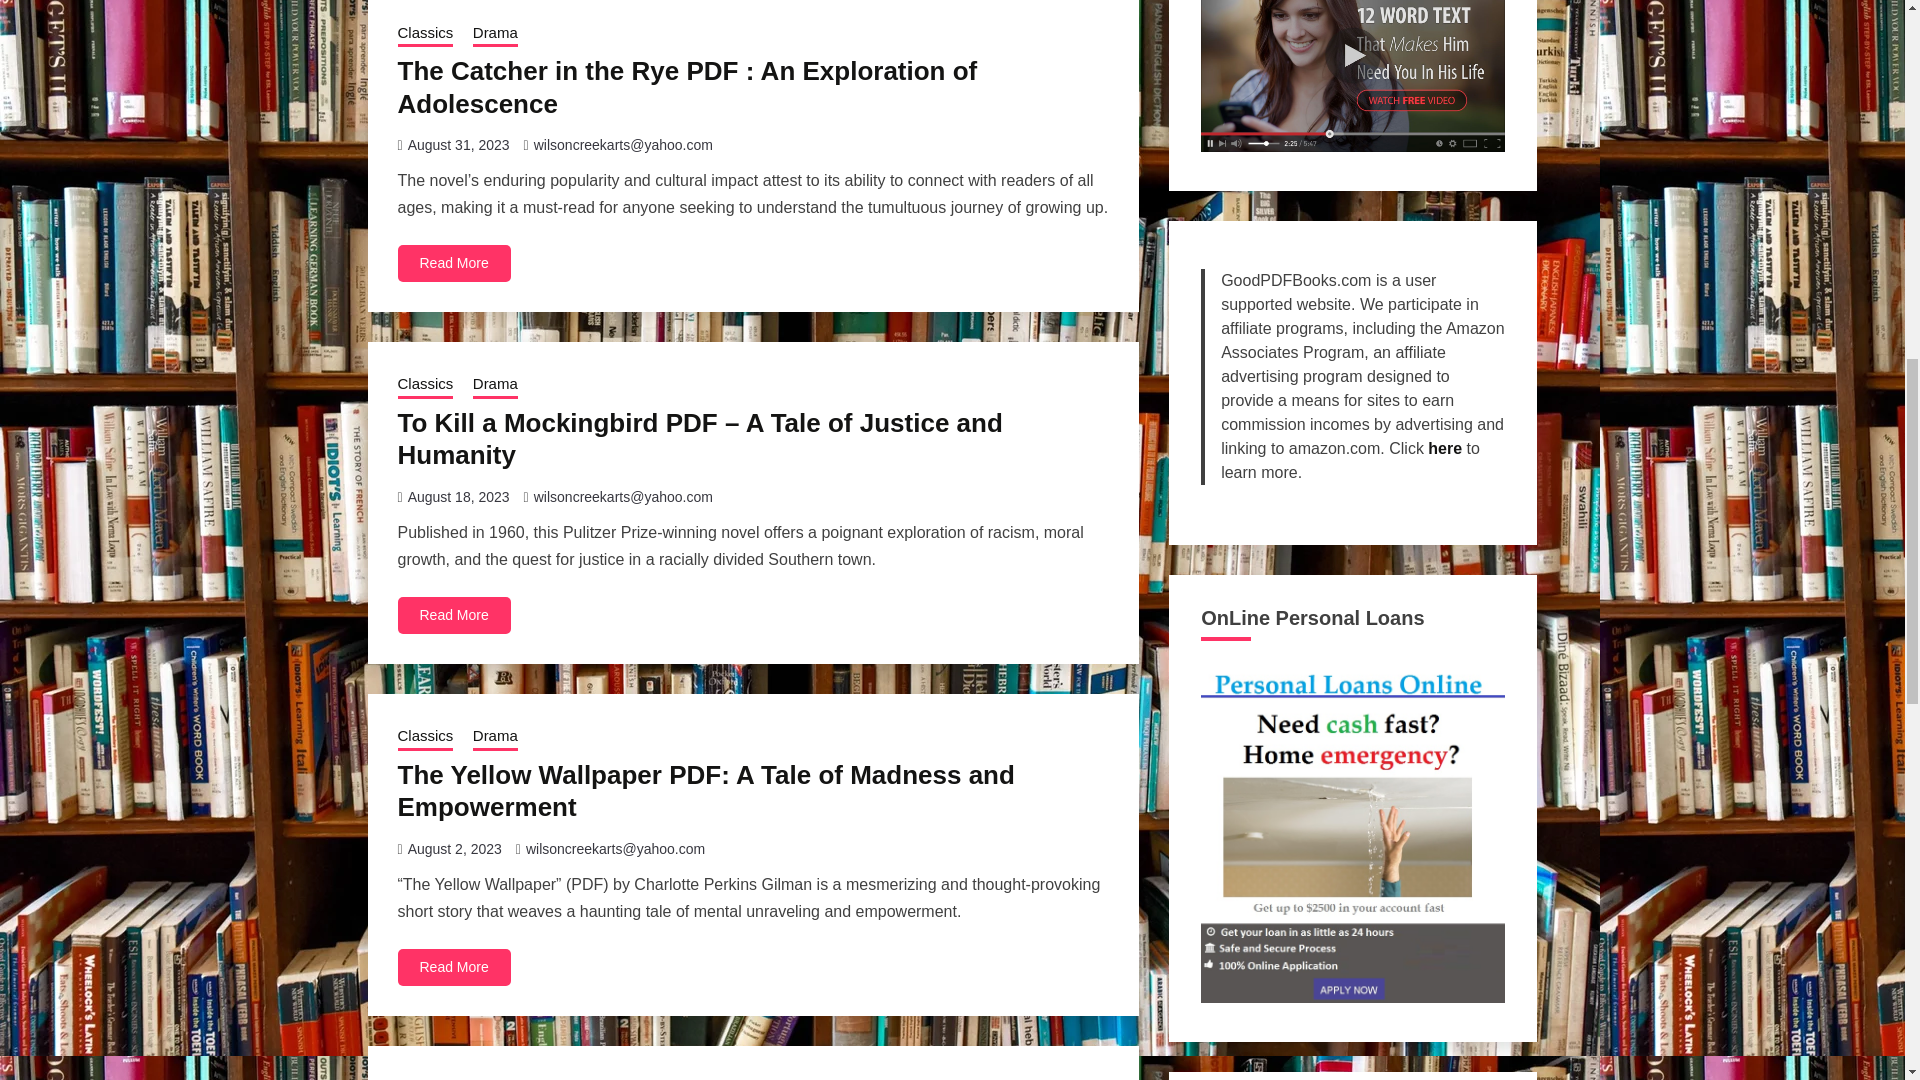 The height and width of the screenshot is (1080, 1920). What do you see at coordinates (454, 849) in the screenshot?
I see `August 2, 2023` at bounding box center [454, 849].